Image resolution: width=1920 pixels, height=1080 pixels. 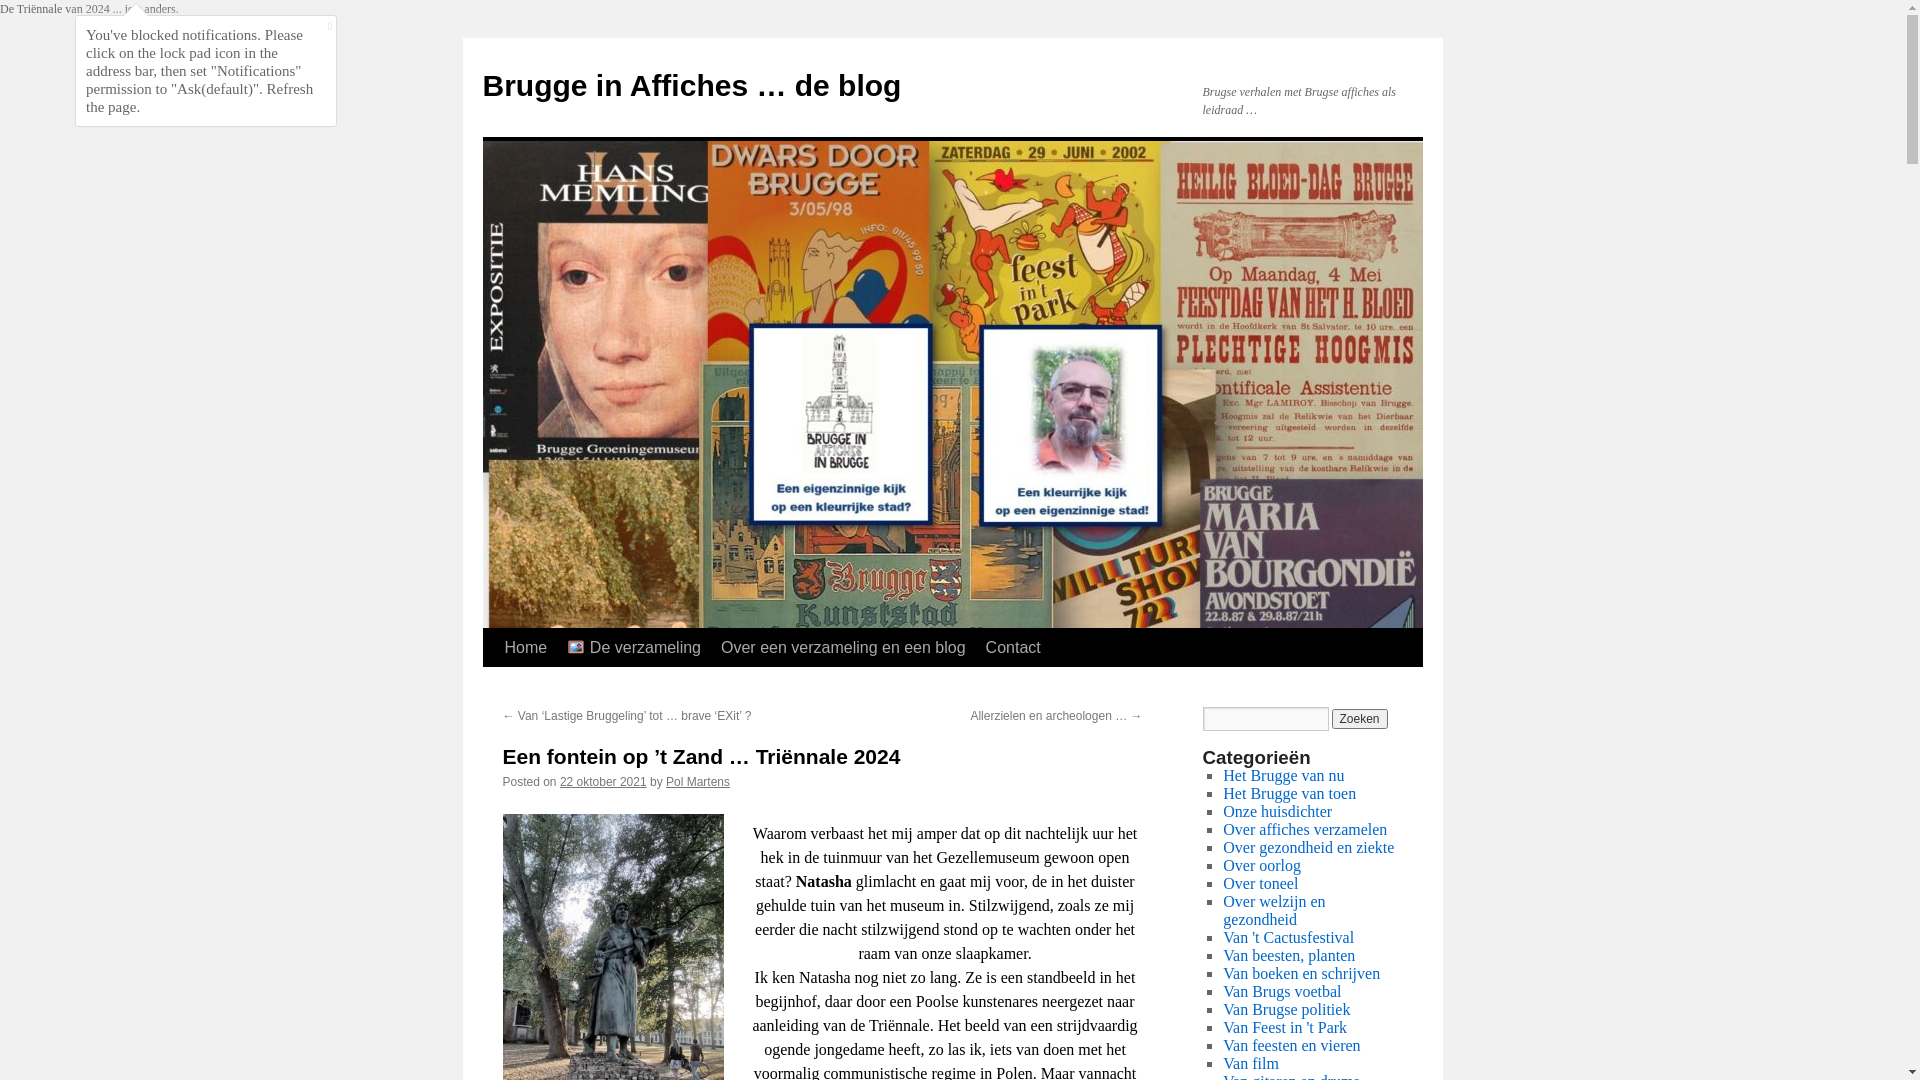 I want to click on Van Brugse politiek, so click(x=1286, y=1009).